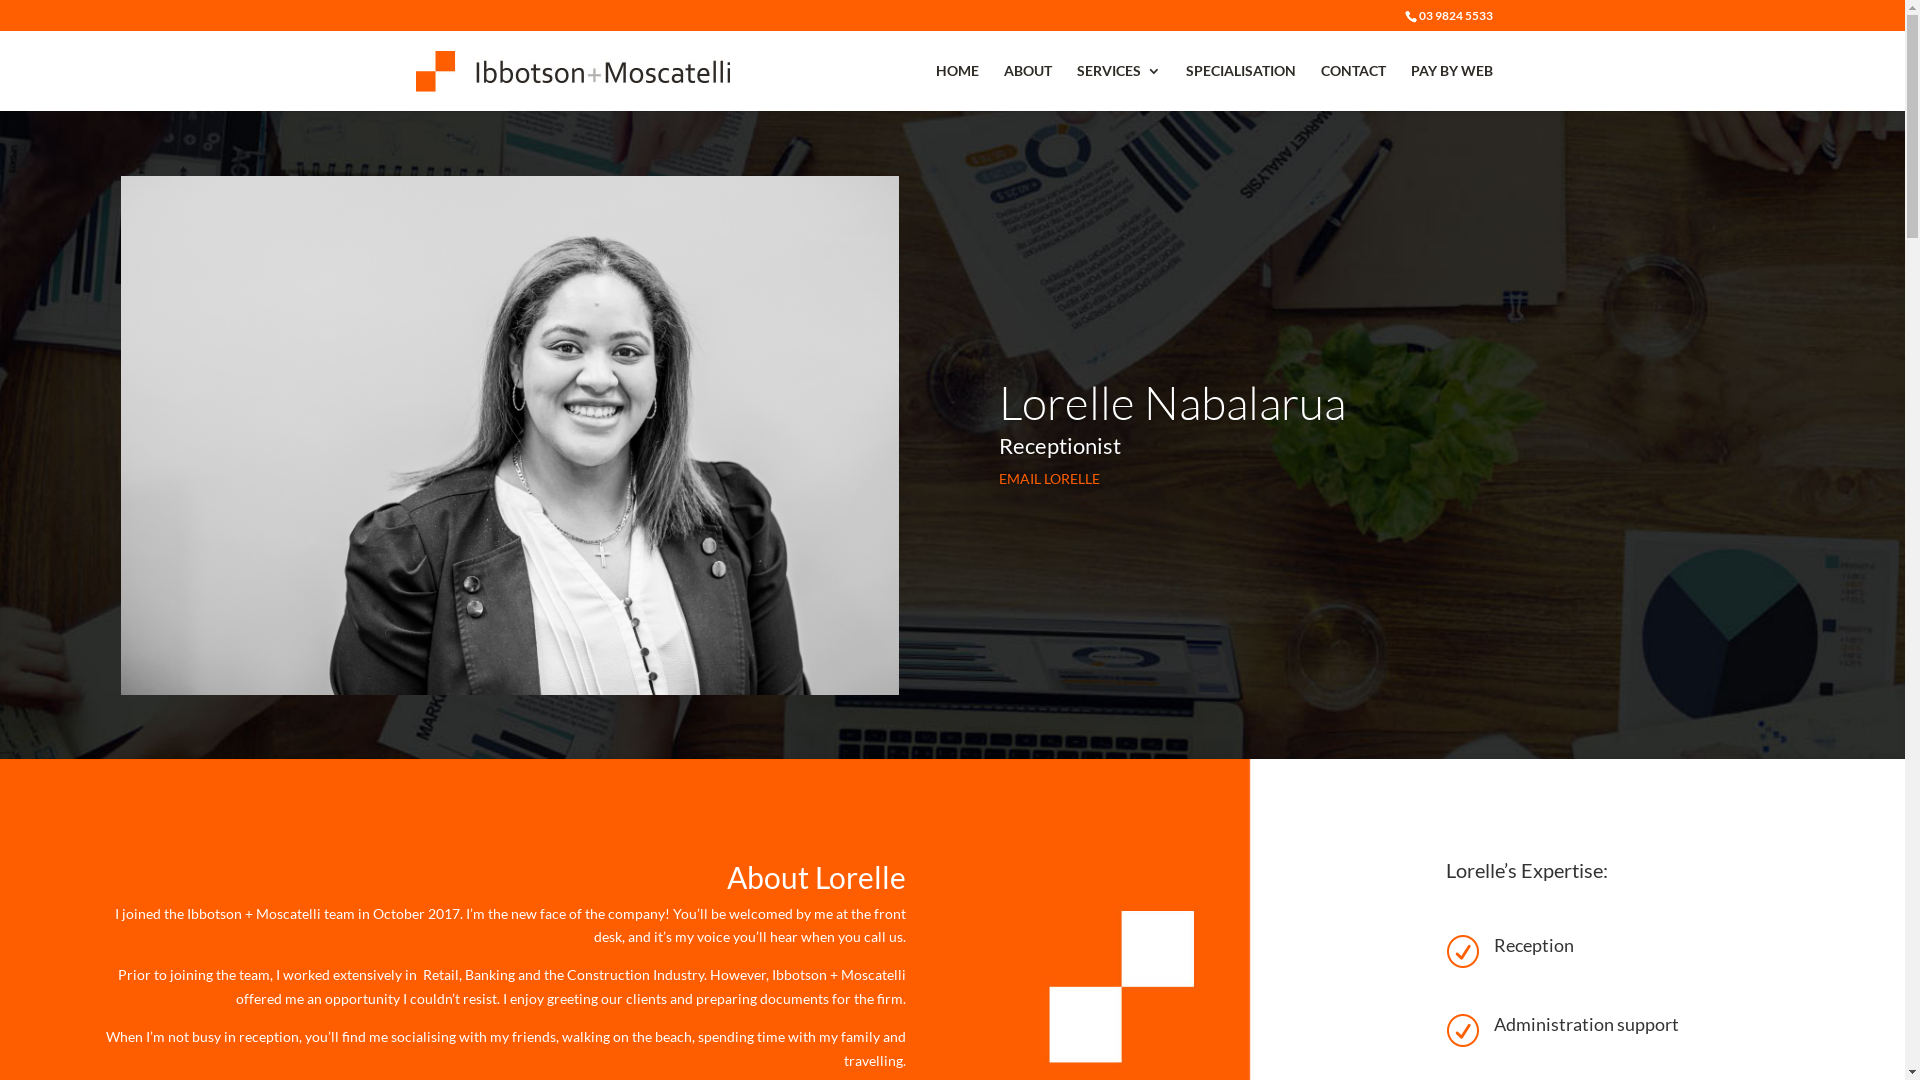 The image size is (1920, 1080). I want to click on PAY BY WEB, so click(1451, 88).